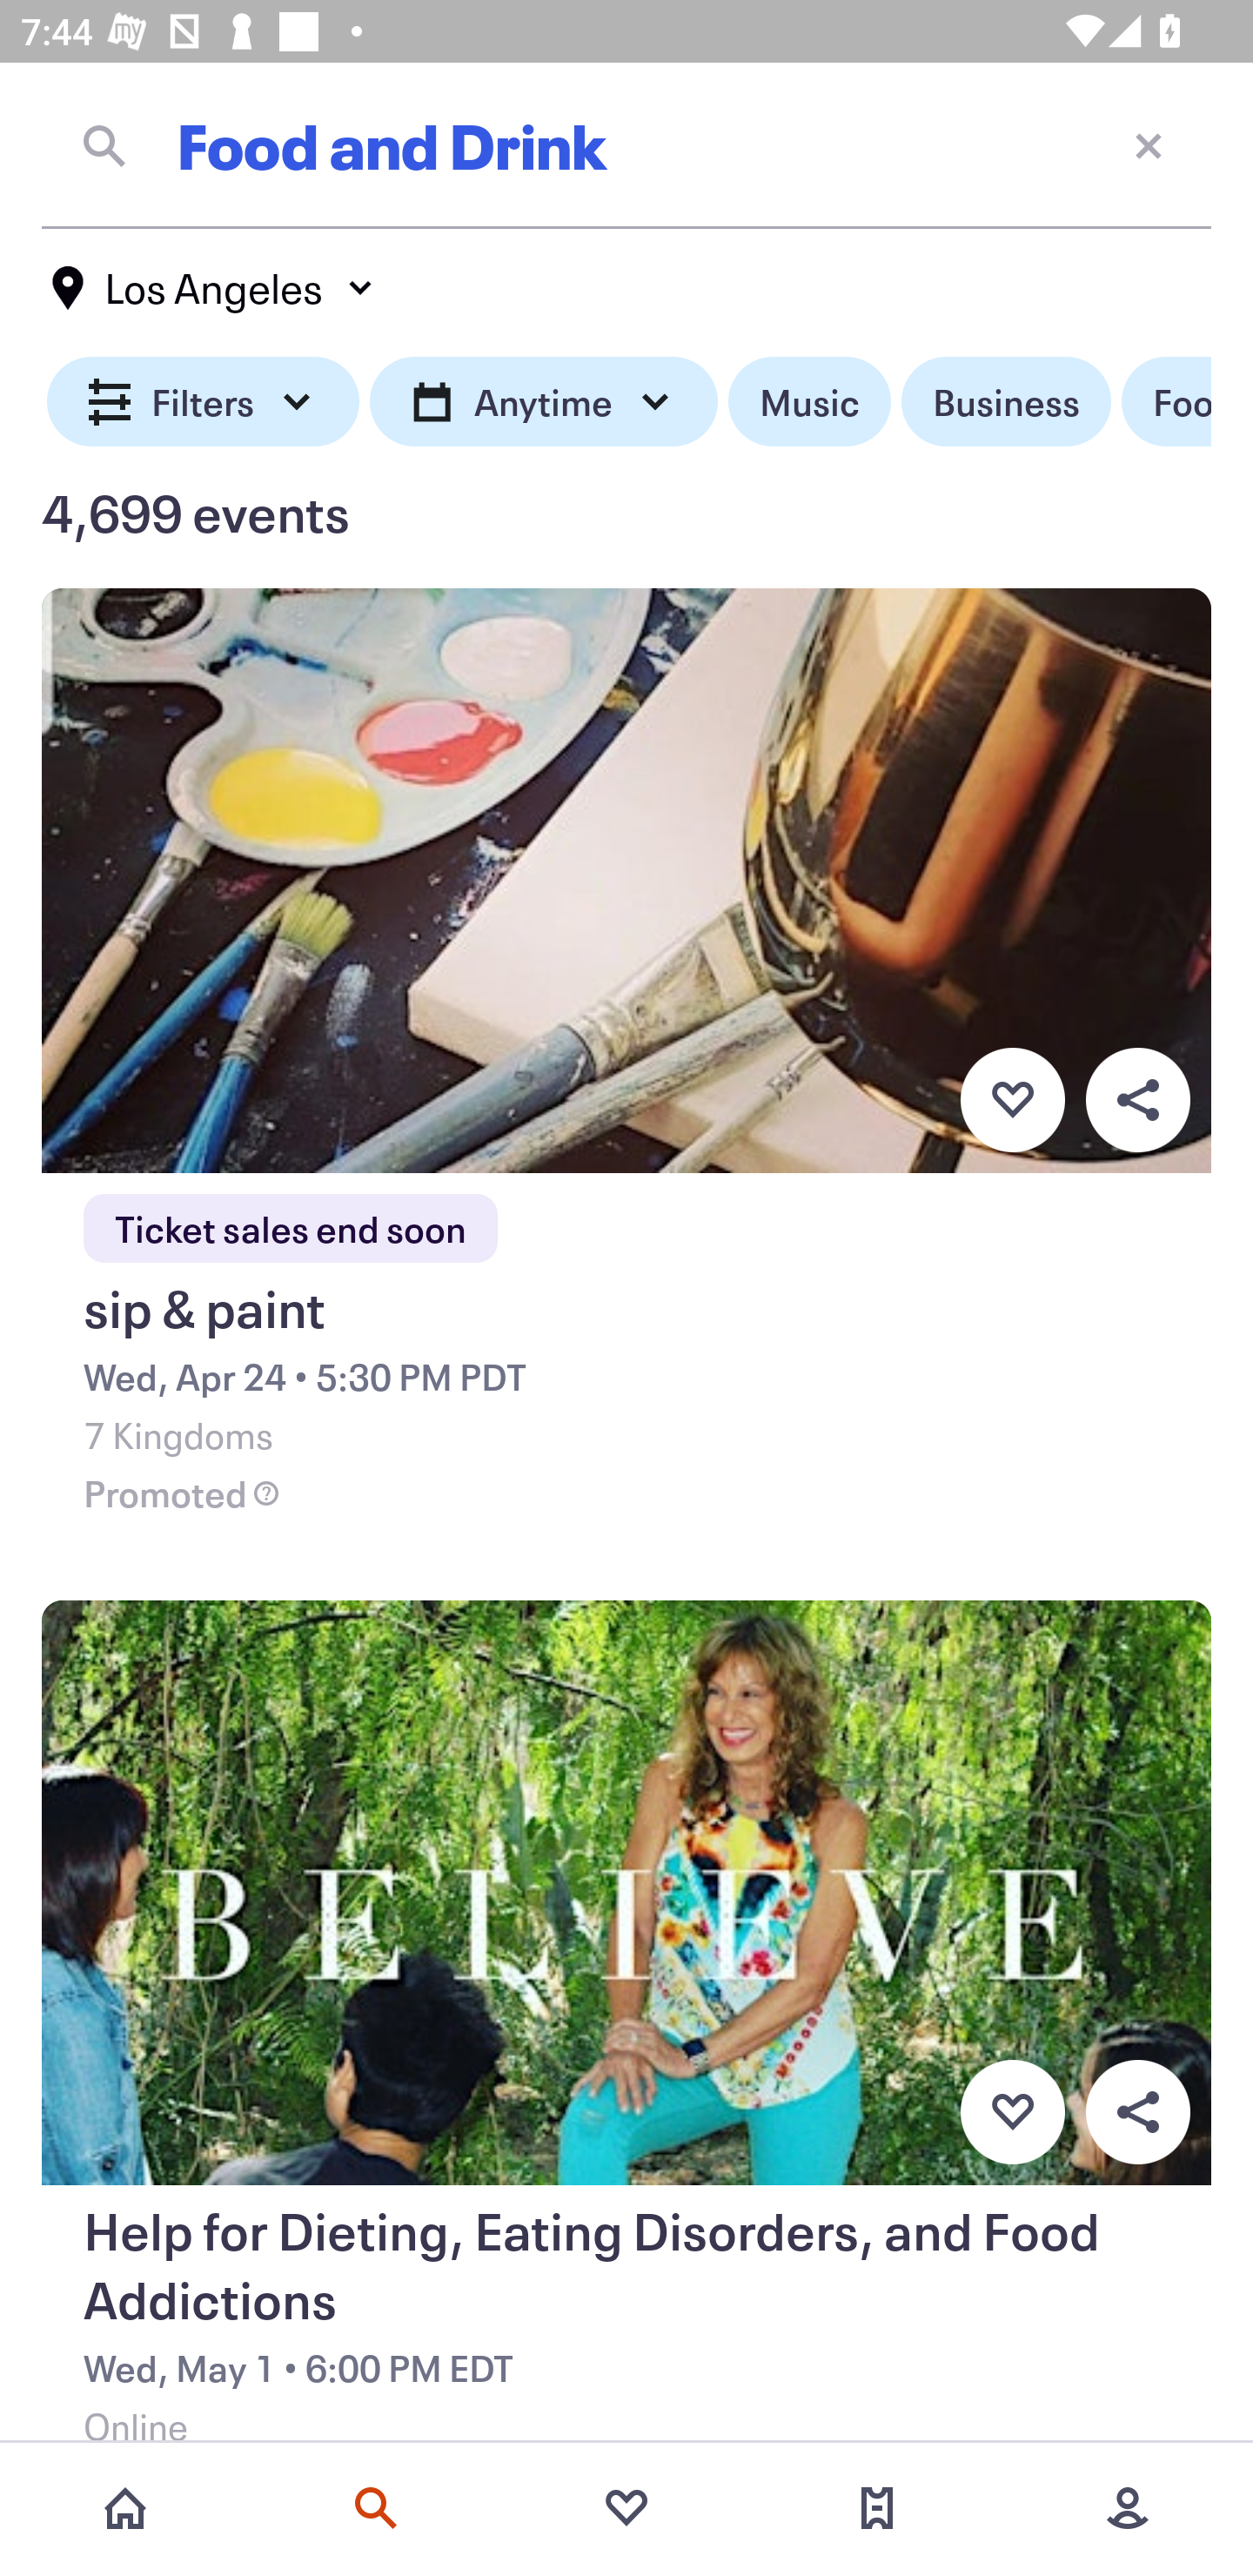  Describe the element at coordinates (543, 402) in the screenshot. I see `Anytime` at that location.